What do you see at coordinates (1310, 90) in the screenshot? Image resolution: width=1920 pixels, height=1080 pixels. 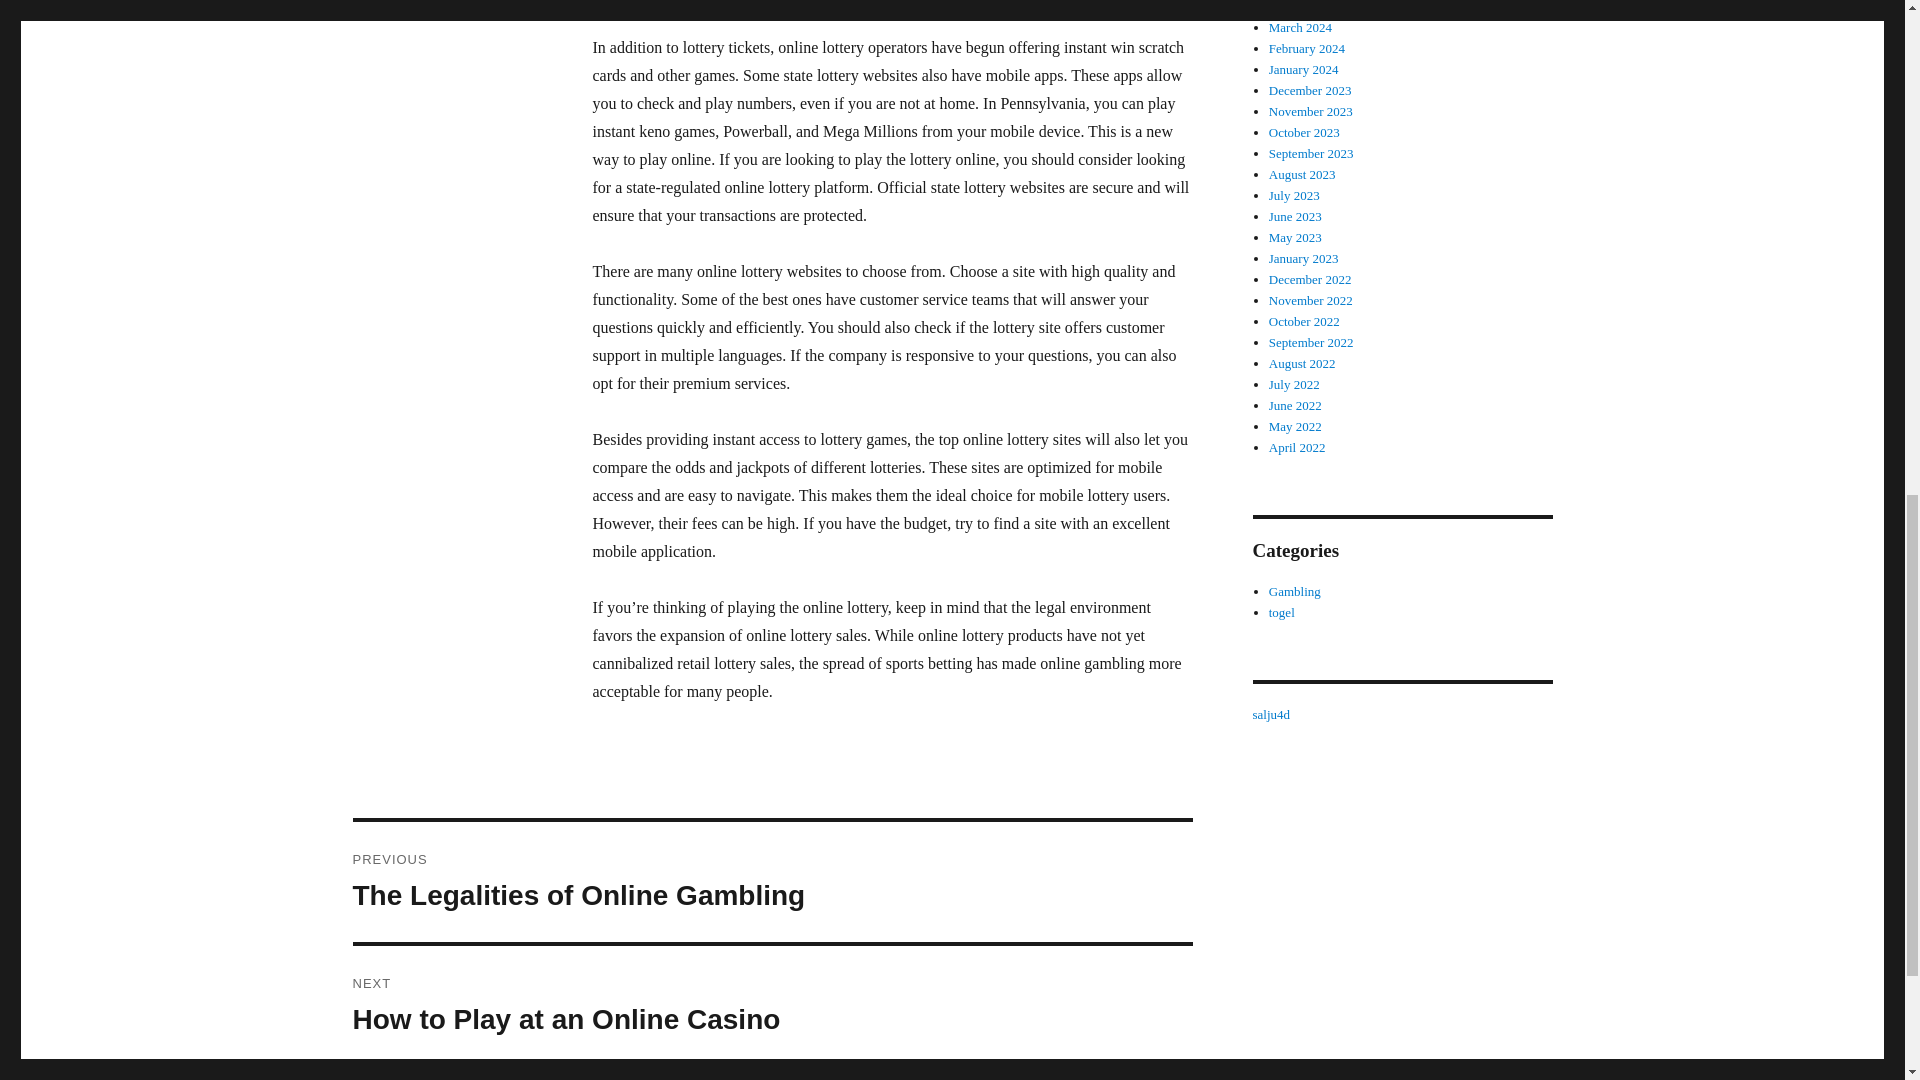 I see `December 2023` at bounding box center [1310, 90].